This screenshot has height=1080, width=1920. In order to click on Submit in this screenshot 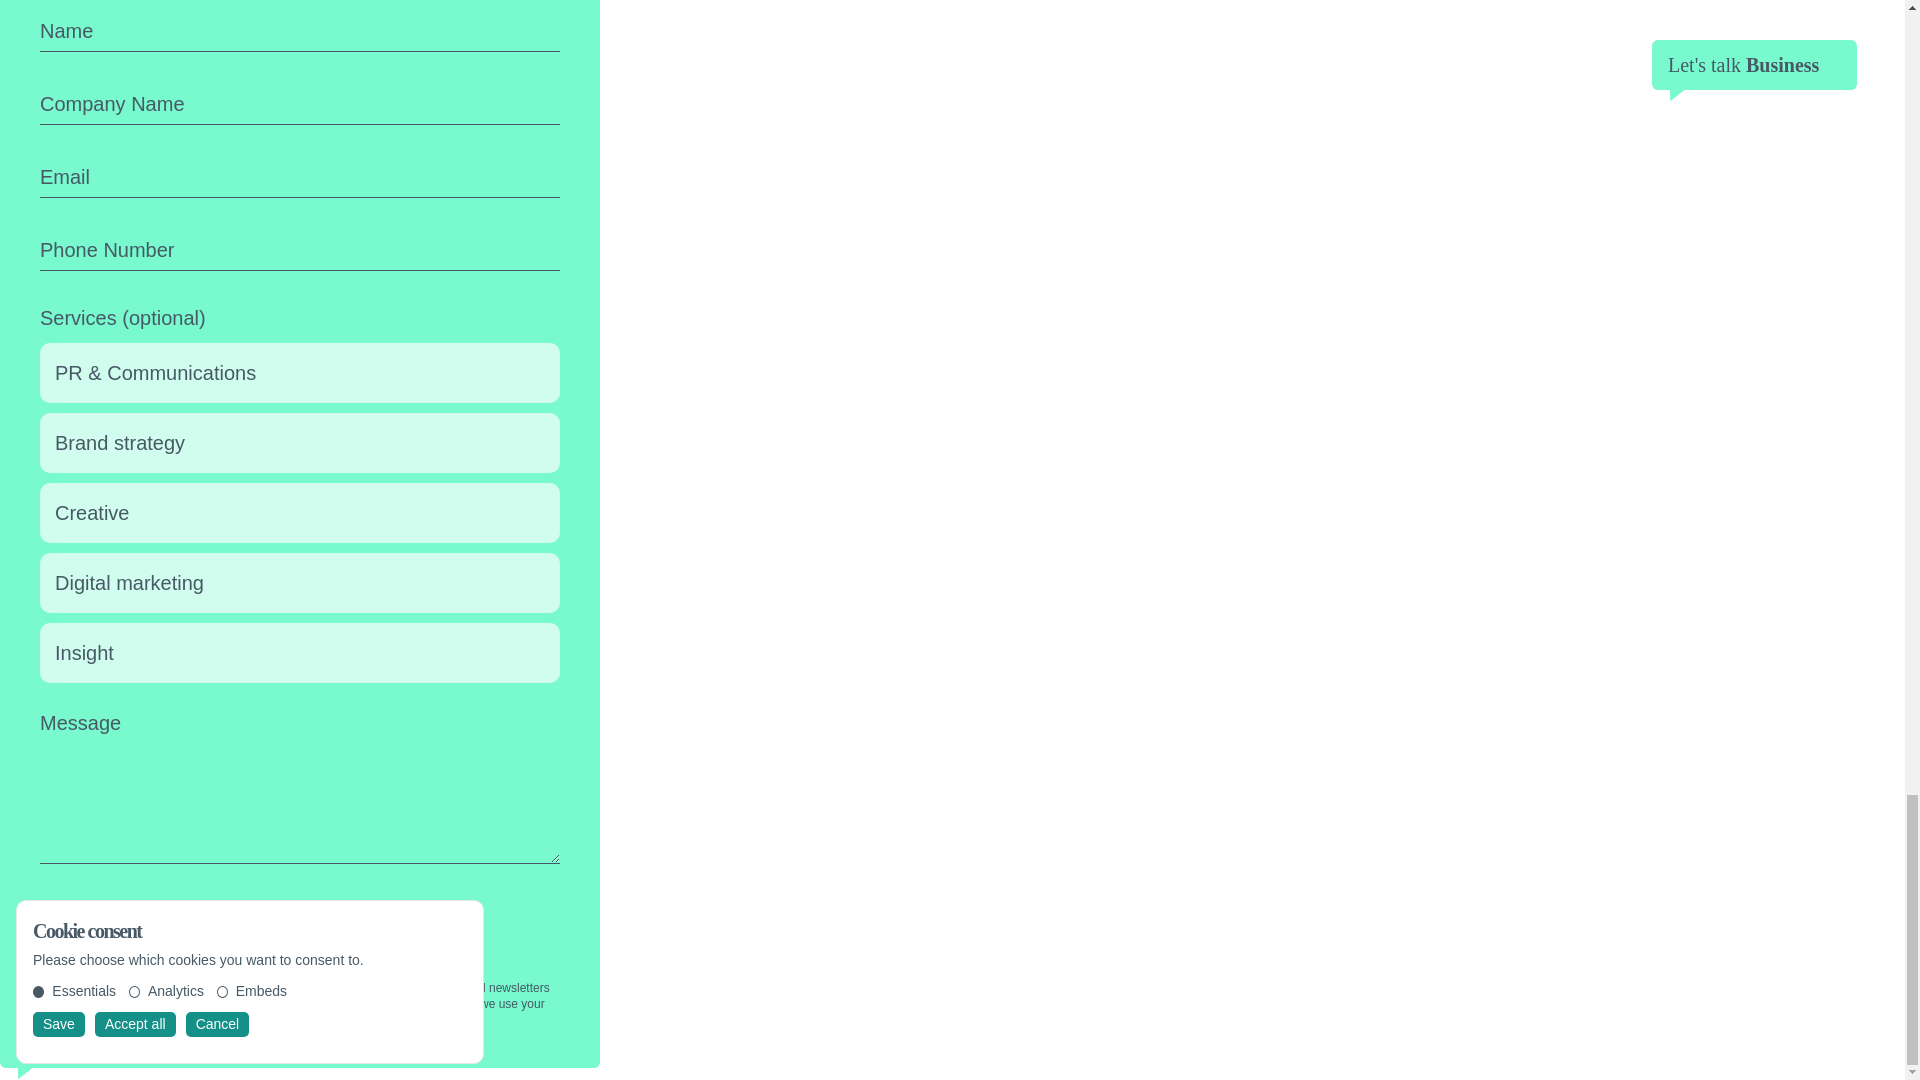, I will do `click(300, 950)`.